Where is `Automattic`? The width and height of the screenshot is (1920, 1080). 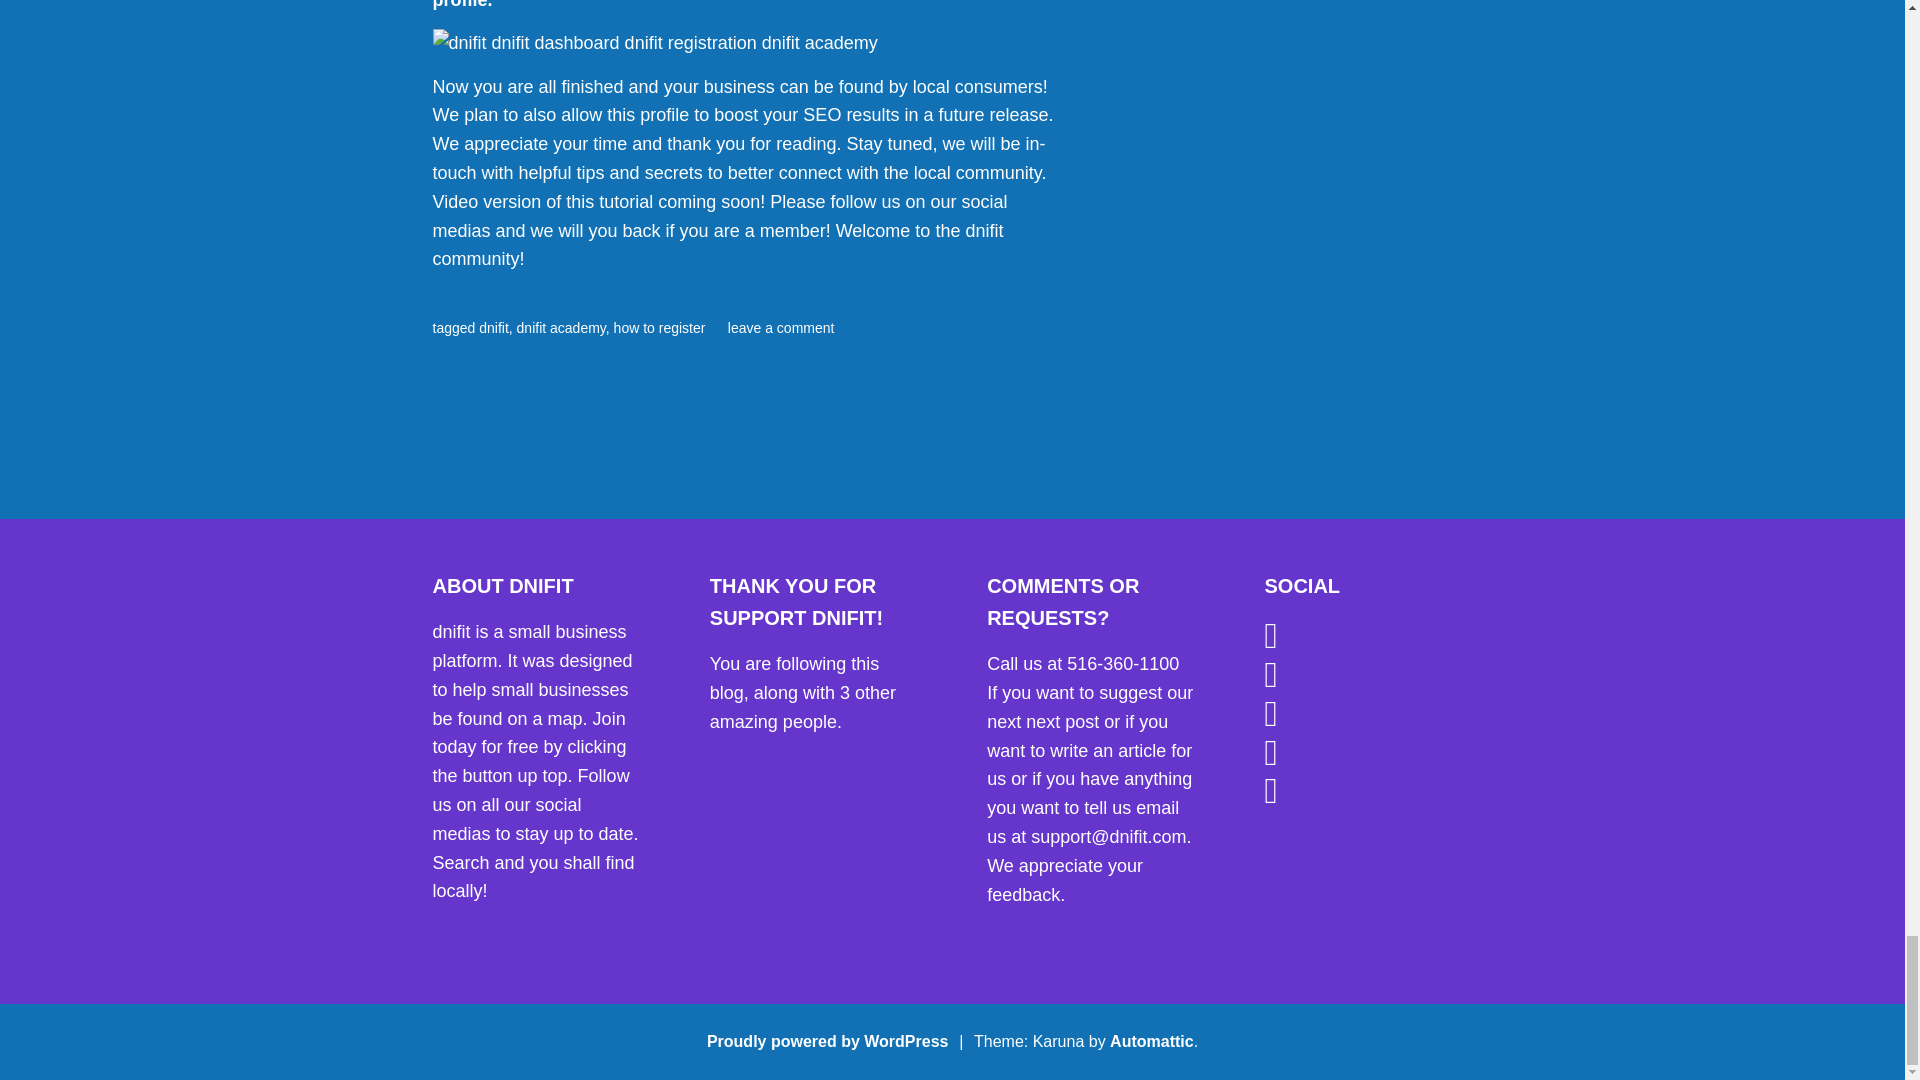
Automattic is located at coordinates (1152, 1040).